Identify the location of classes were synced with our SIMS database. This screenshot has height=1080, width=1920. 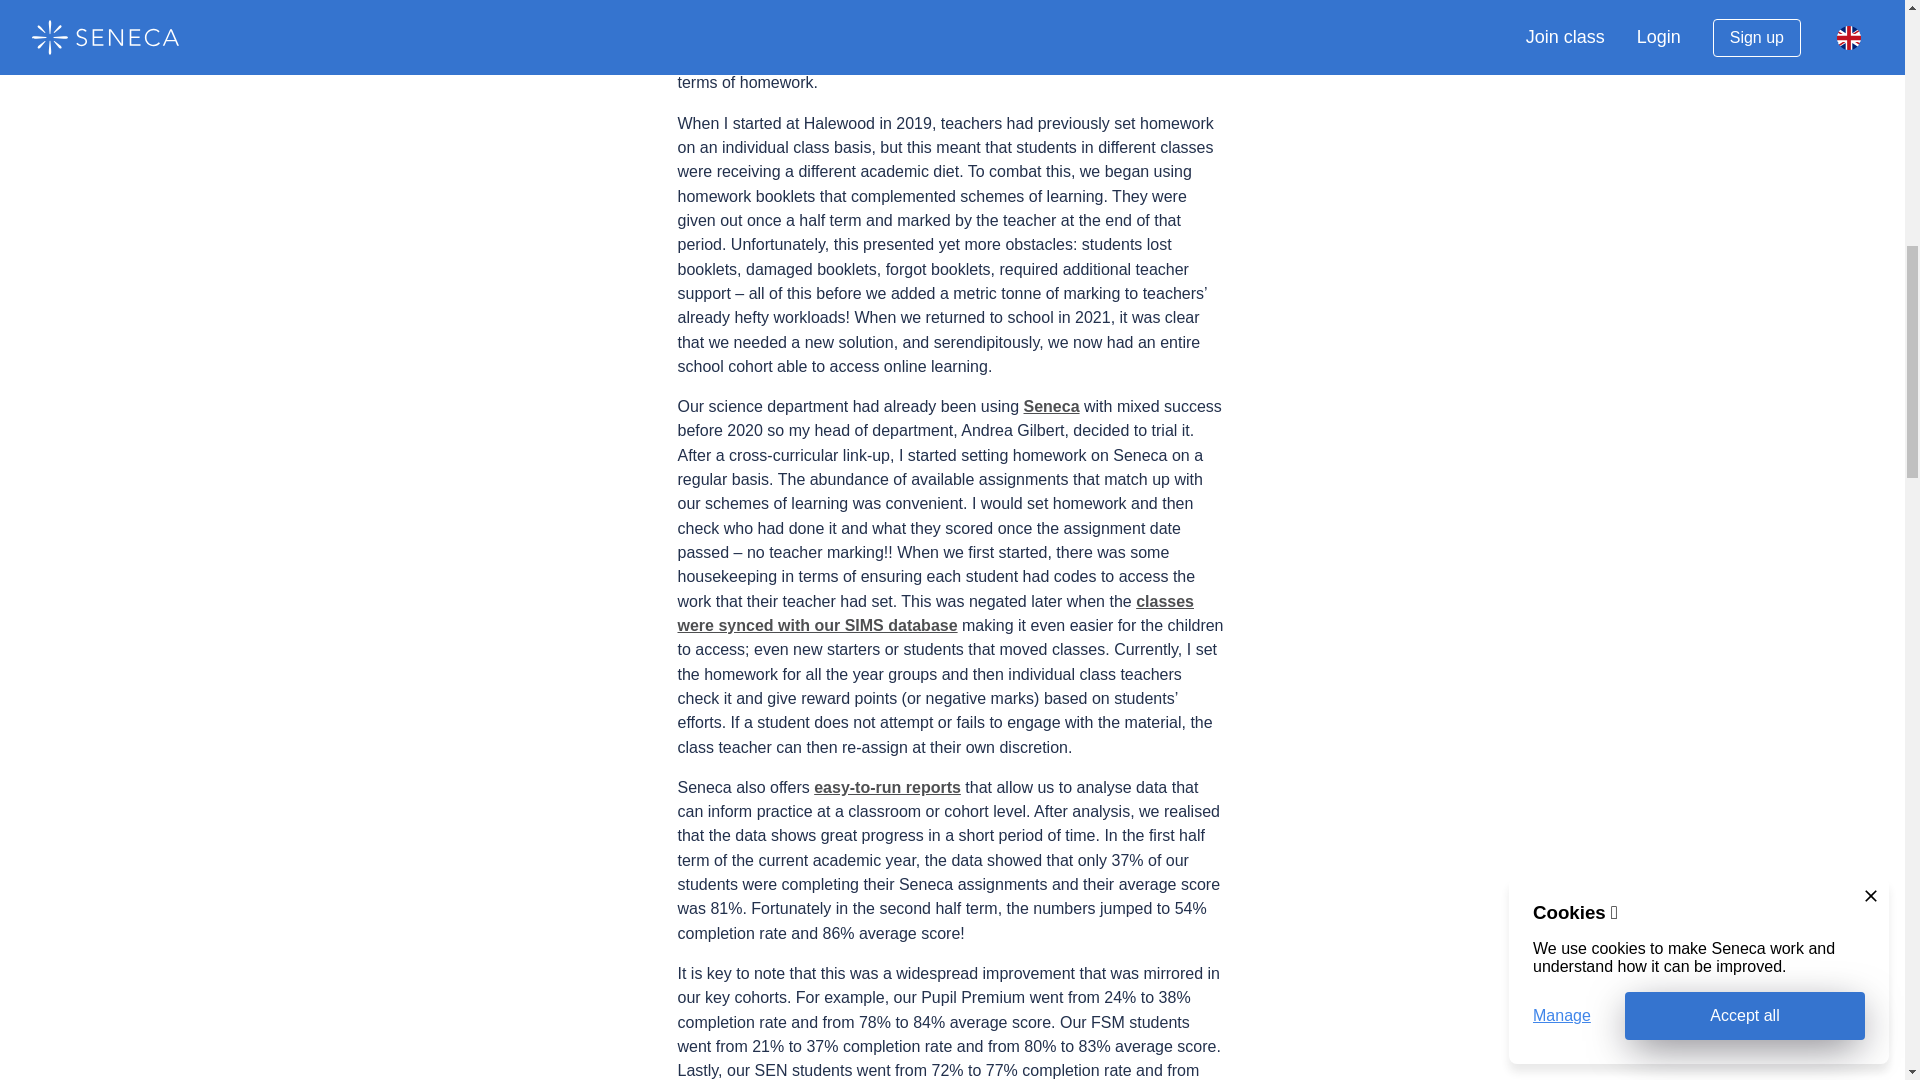
(936, 612).